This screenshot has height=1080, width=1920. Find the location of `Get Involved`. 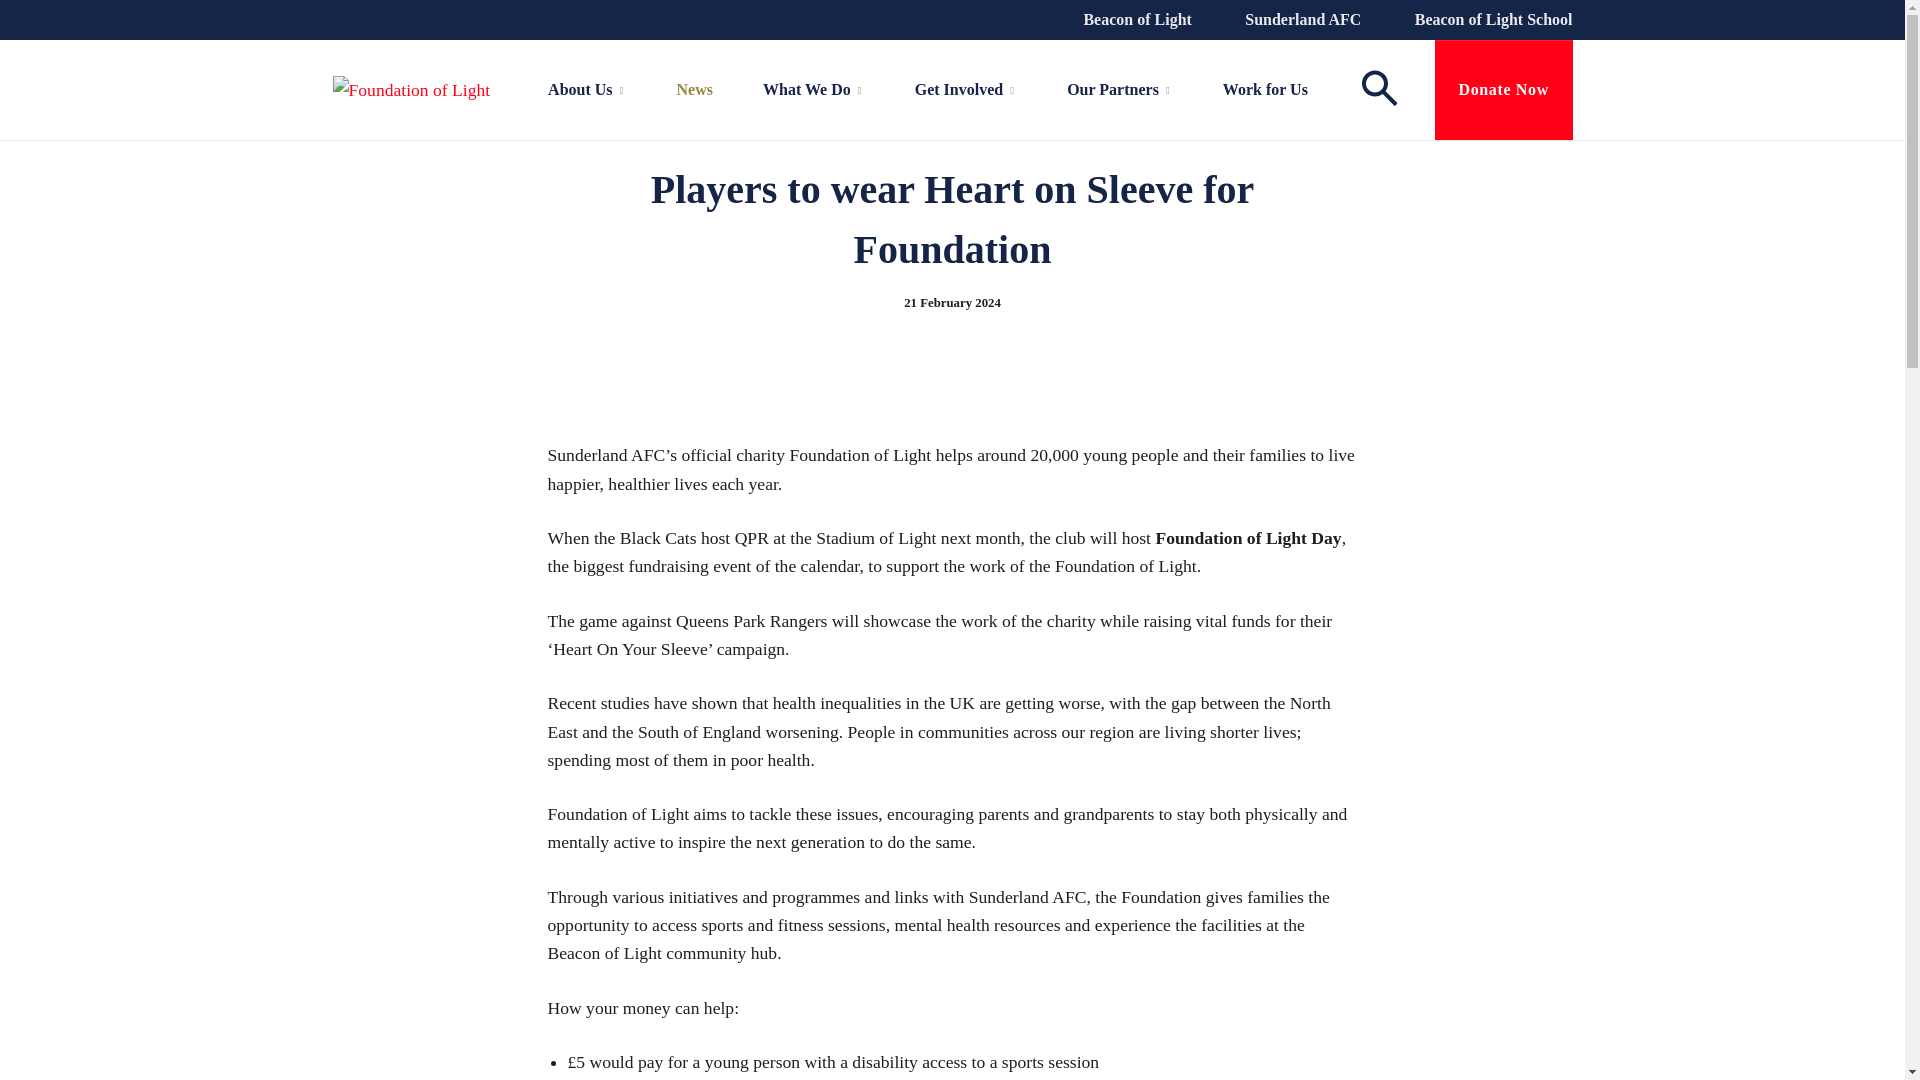

Get Involved is located at coordinates (965, 90).